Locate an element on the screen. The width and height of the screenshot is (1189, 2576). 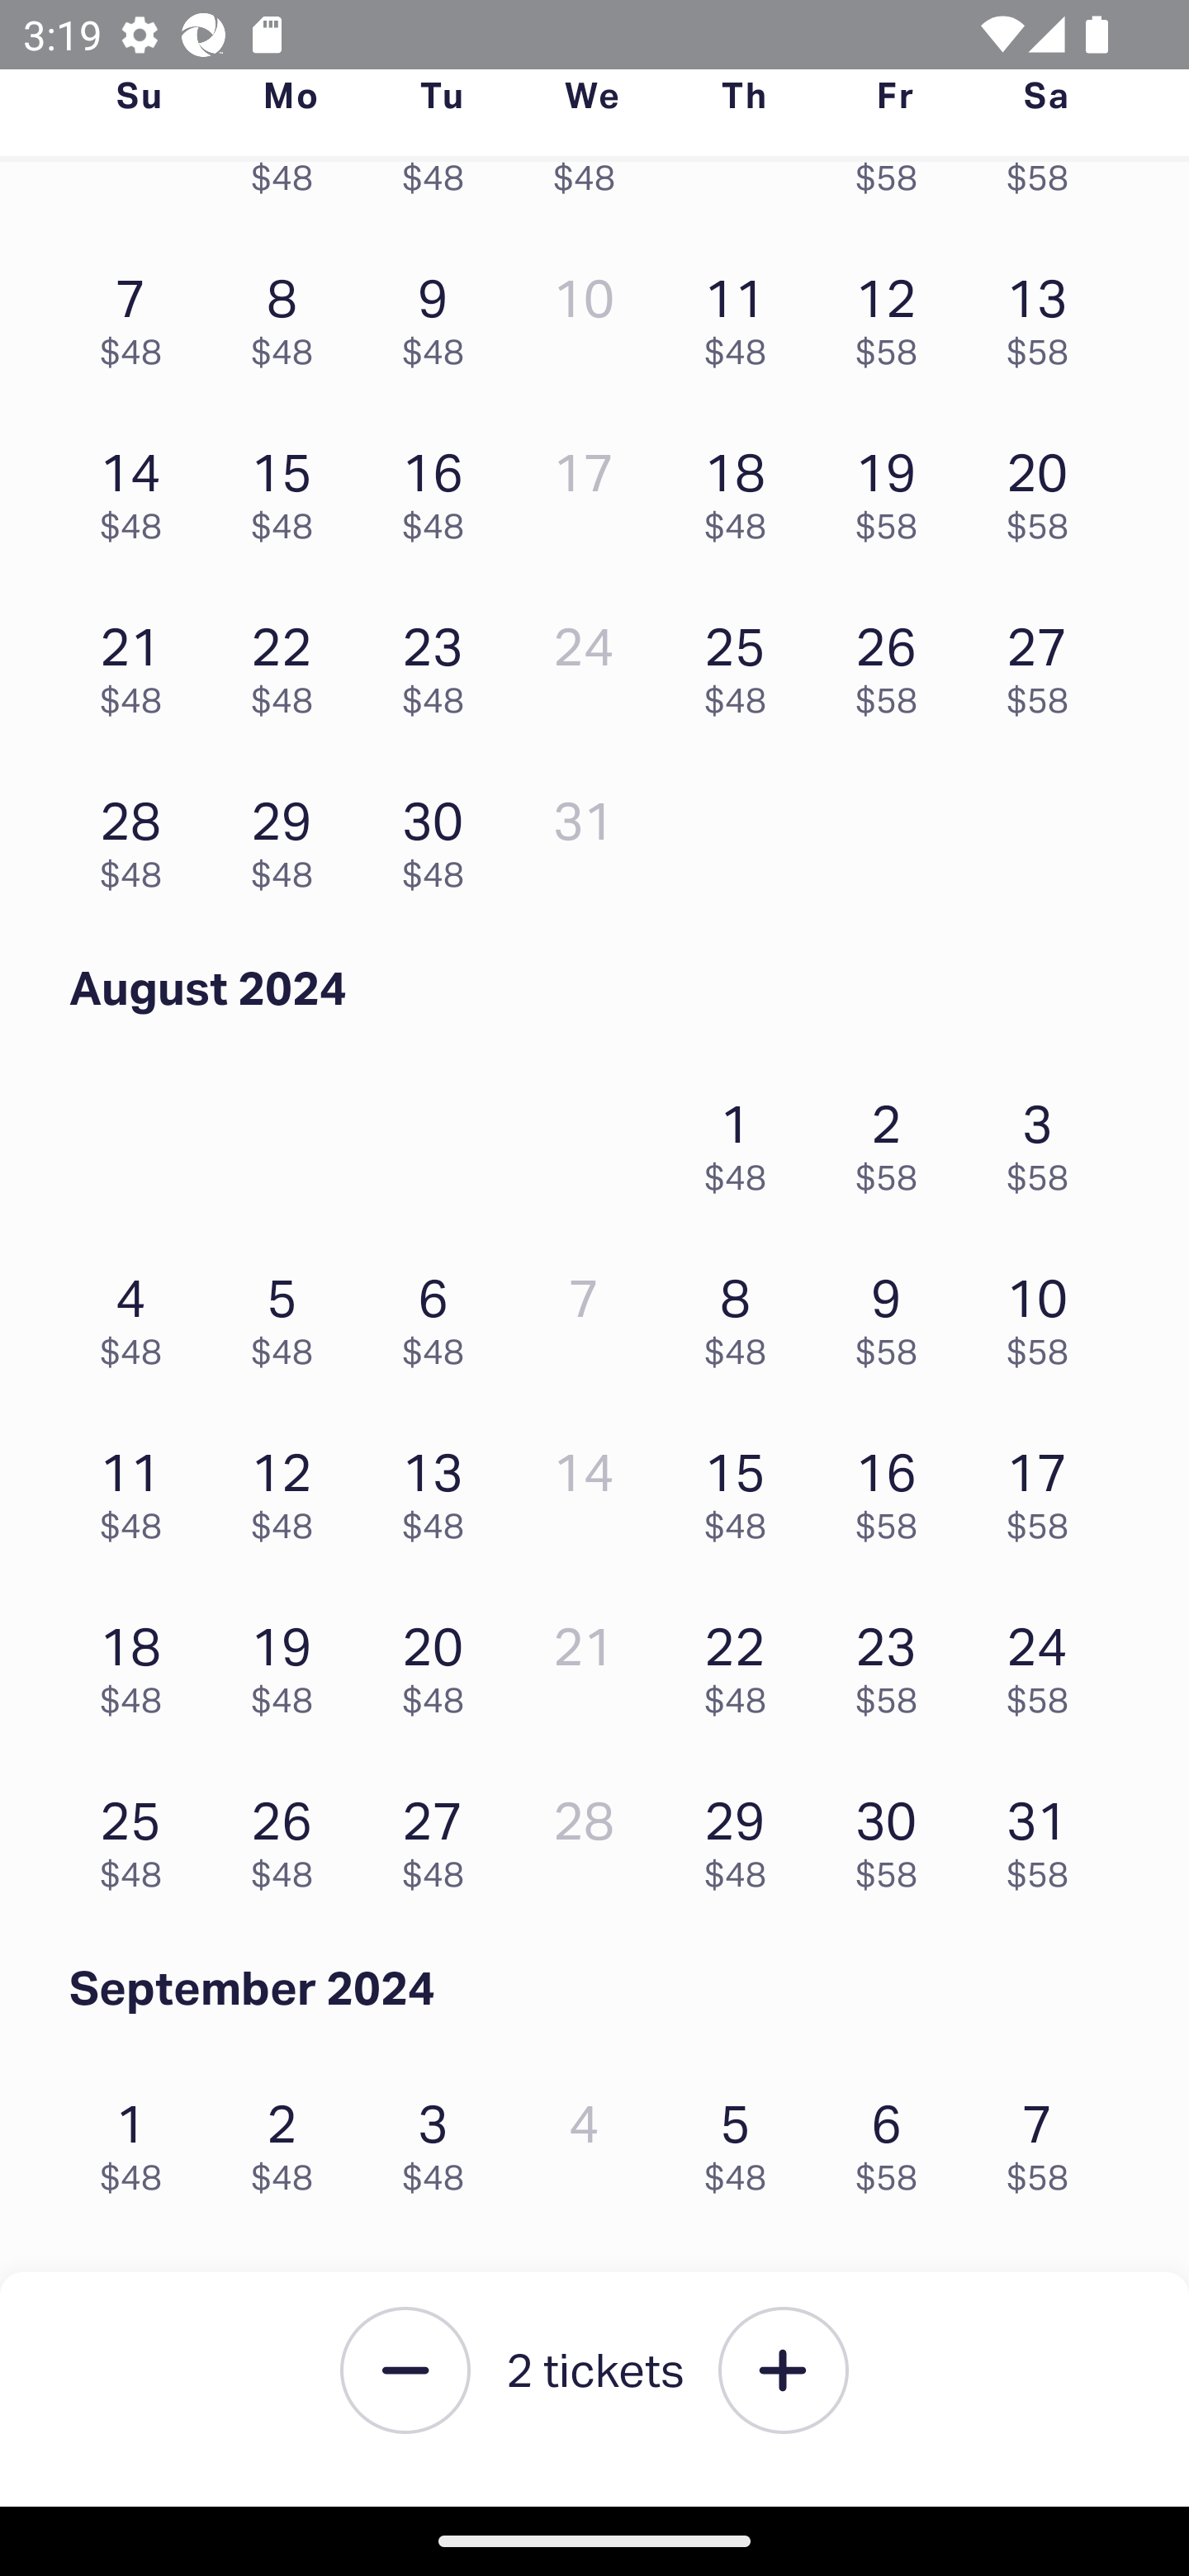
16 $58 is located at coordinates (894, 1488).